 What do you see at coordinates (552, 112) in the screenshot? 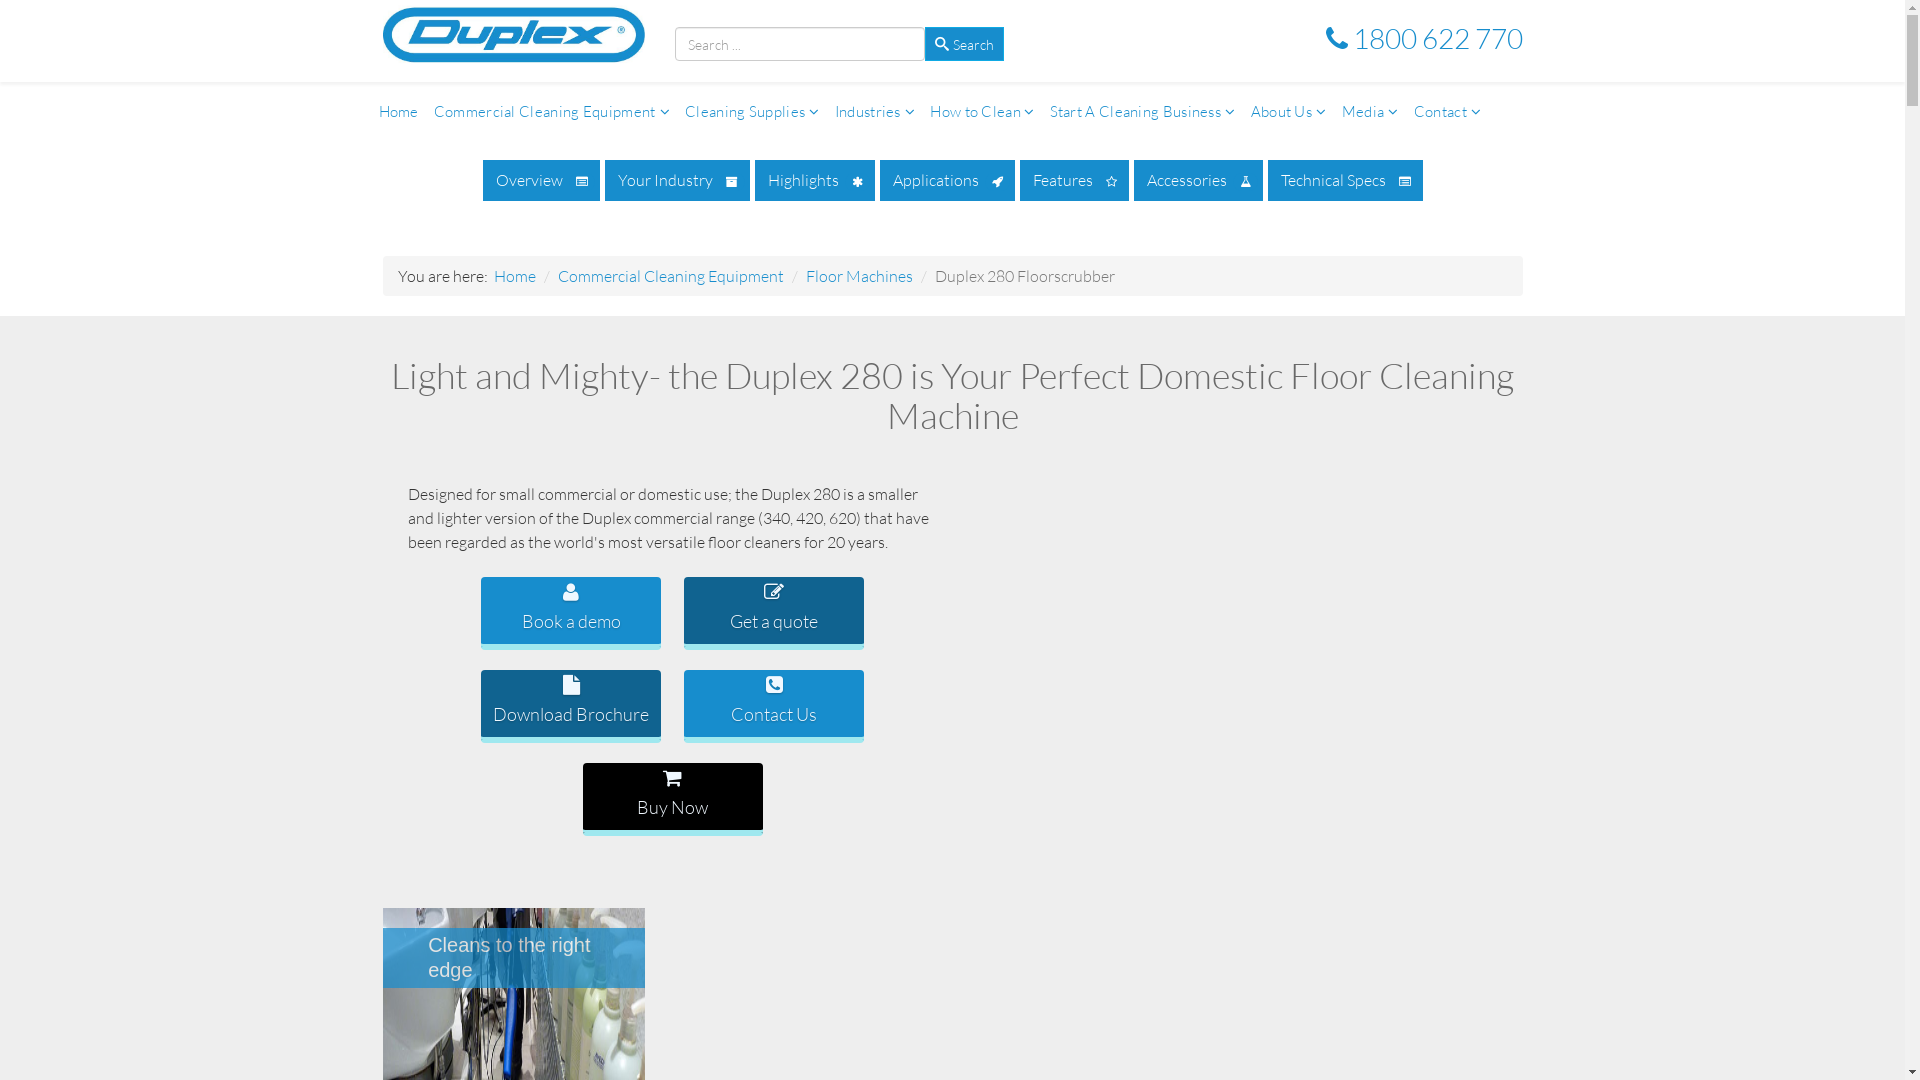
I see `Commercial Cleaning Equipment` at bounding box center [552, 112].